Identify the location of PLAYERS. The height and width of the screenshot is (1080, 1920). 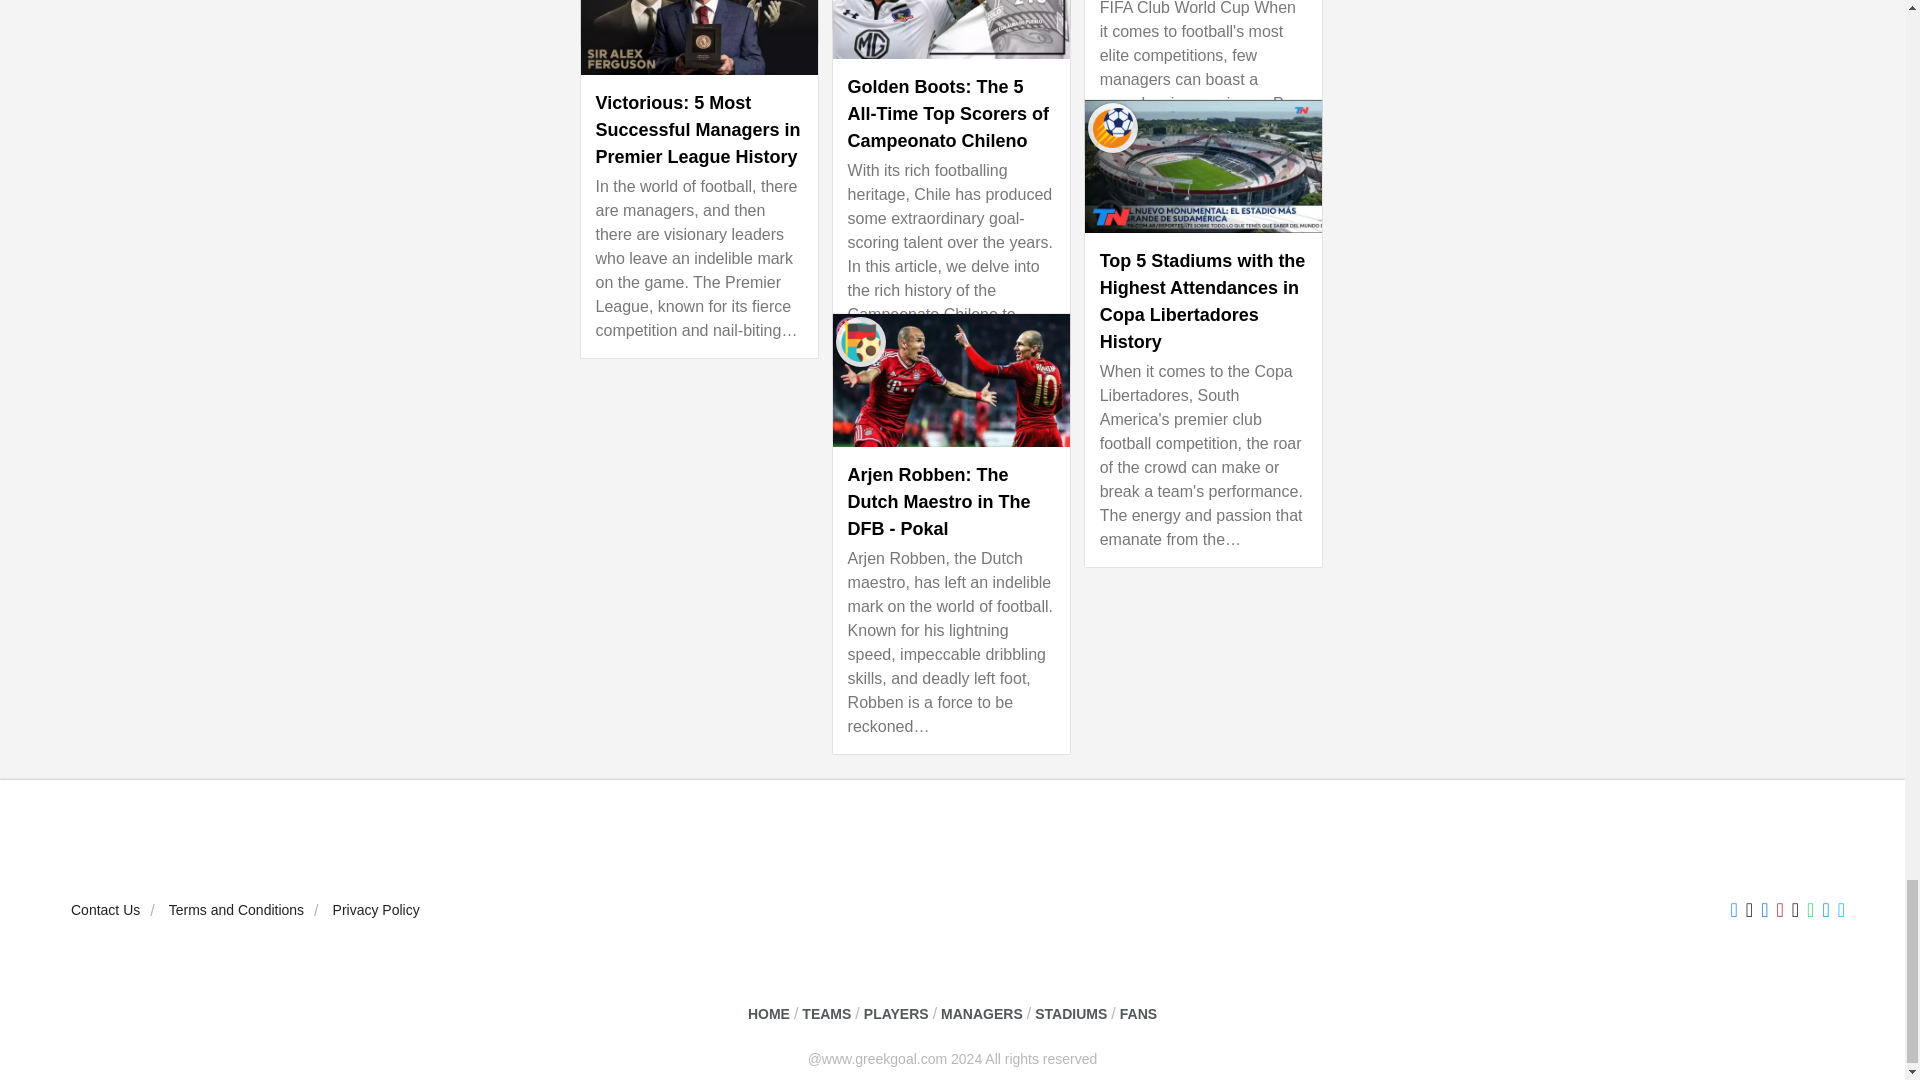
(896, 1014).